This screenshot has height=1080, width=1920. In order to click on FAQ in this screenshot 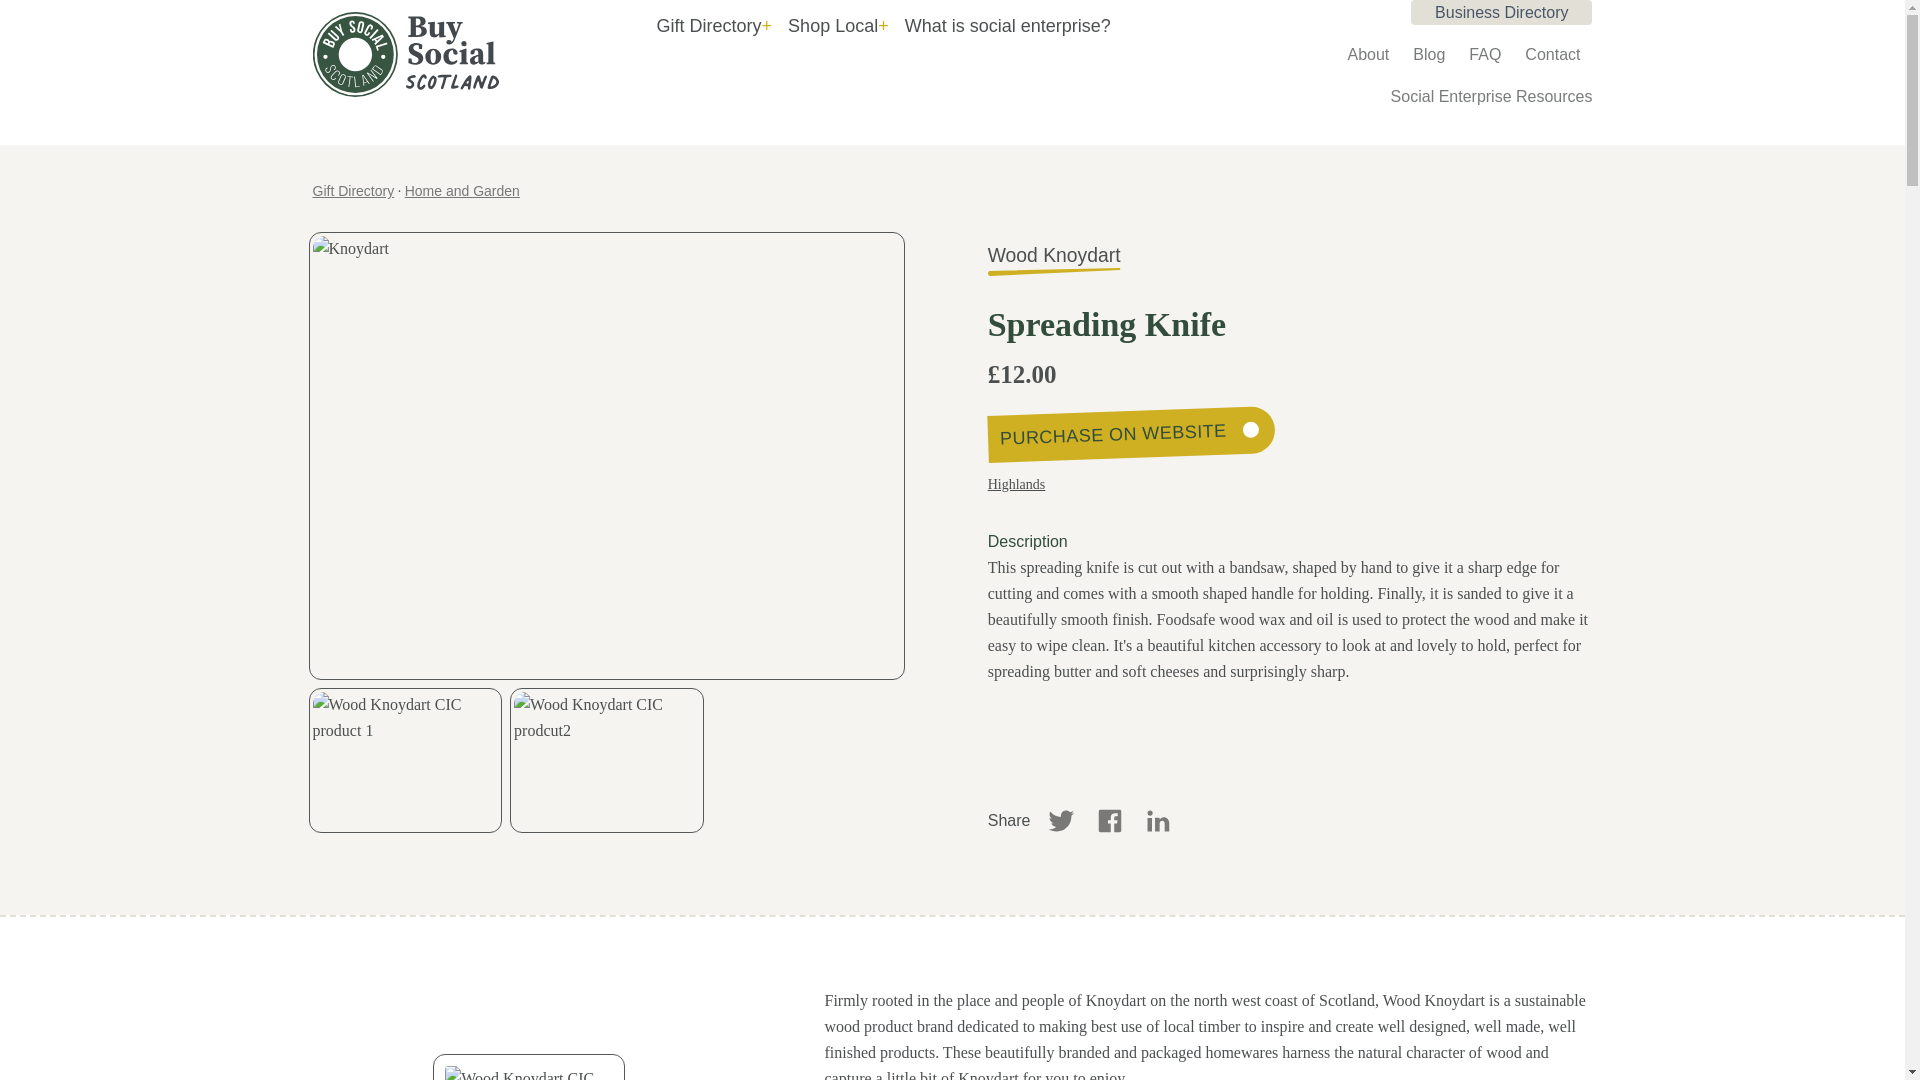, I will do `click(1484, 54)`.